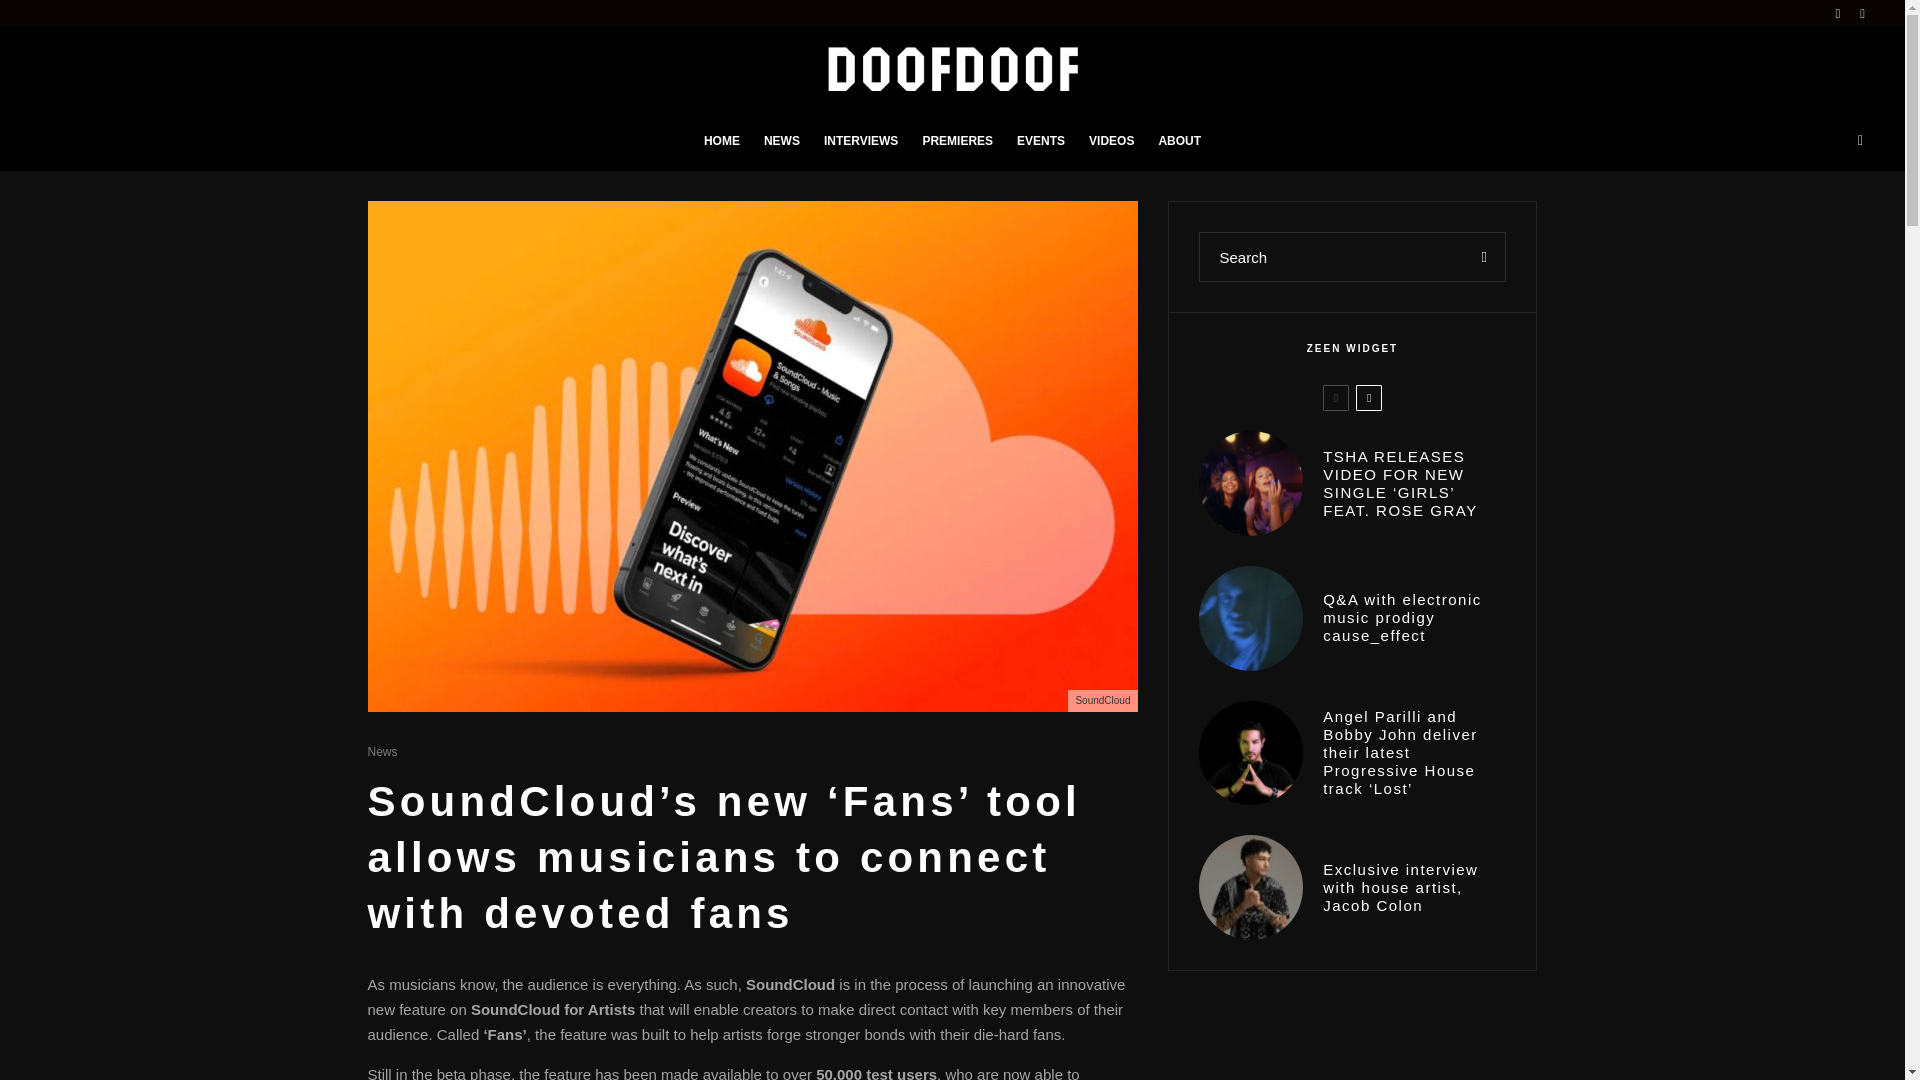  I want to click on NEWS, so click(782, 142).